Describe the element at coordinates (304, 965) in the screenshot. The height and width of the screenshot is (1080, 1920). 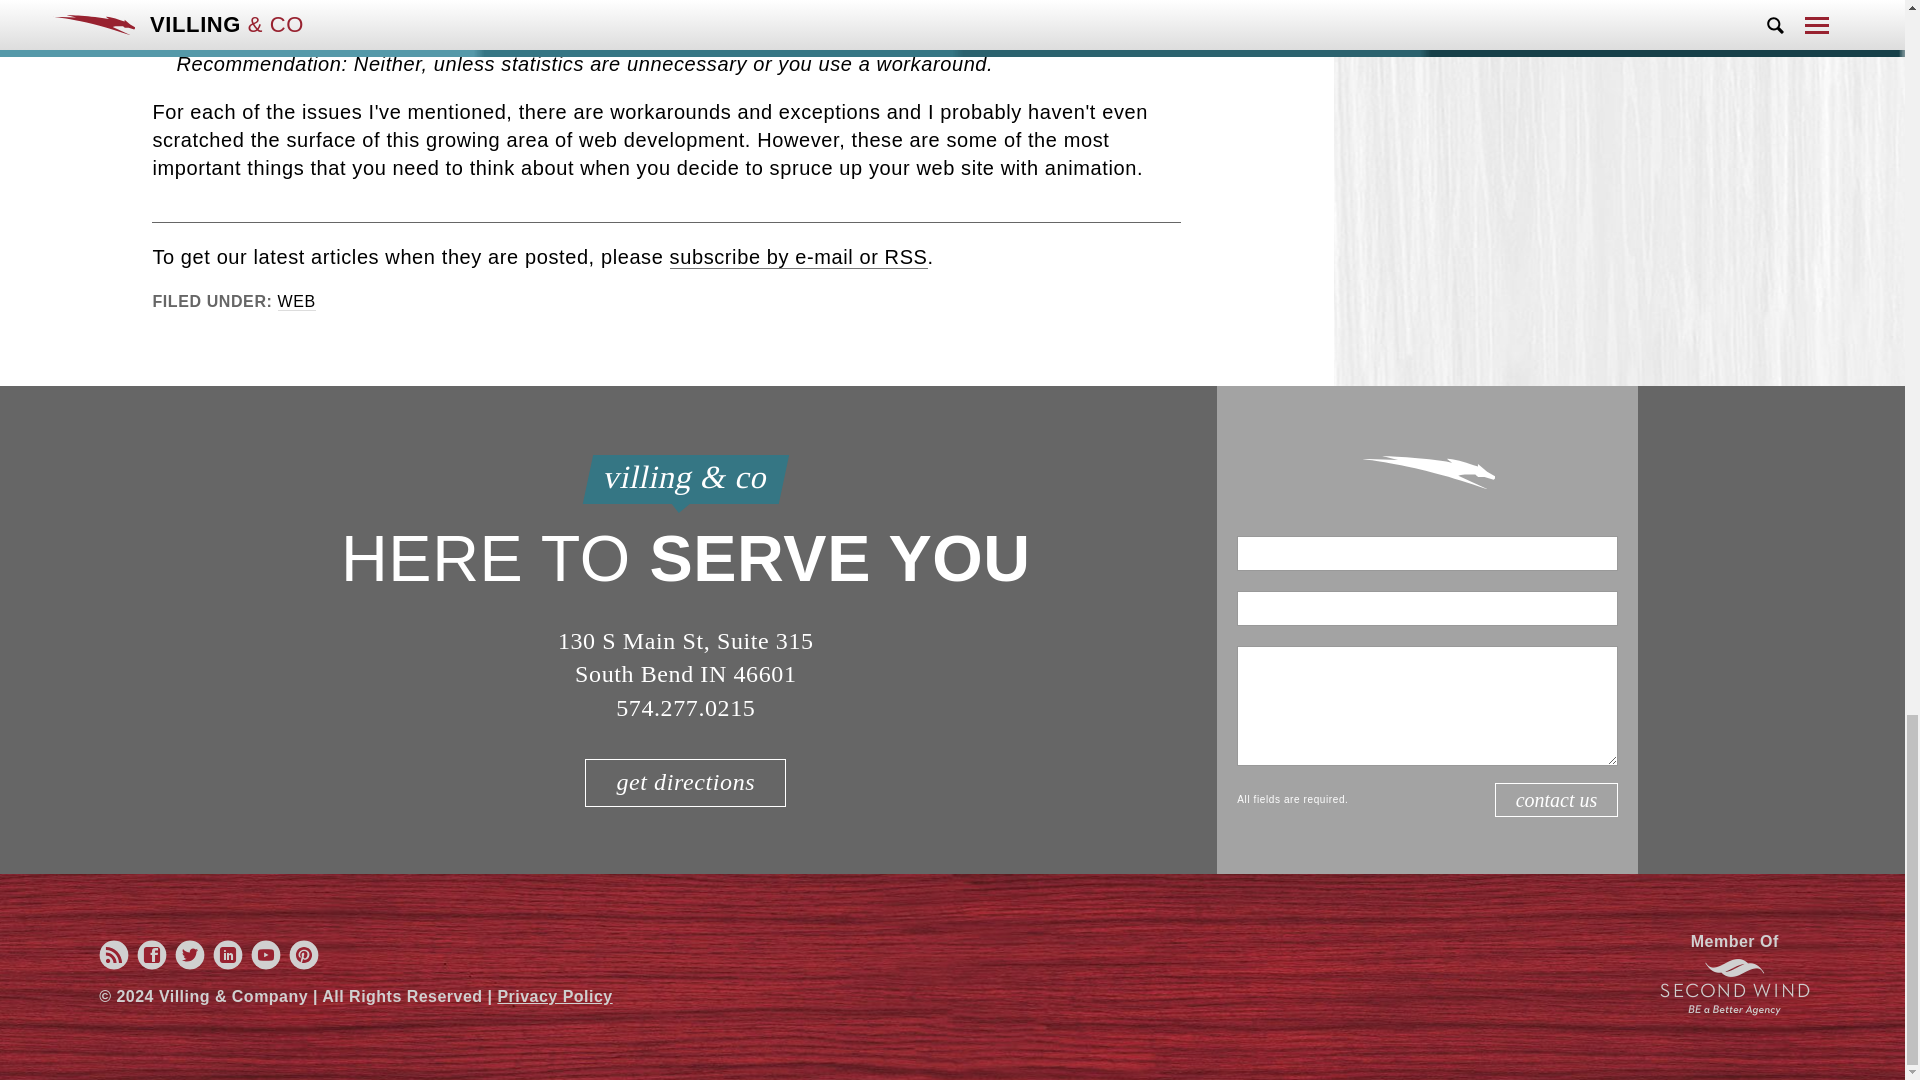
I see `Follow Us on Pinterest` at that location.